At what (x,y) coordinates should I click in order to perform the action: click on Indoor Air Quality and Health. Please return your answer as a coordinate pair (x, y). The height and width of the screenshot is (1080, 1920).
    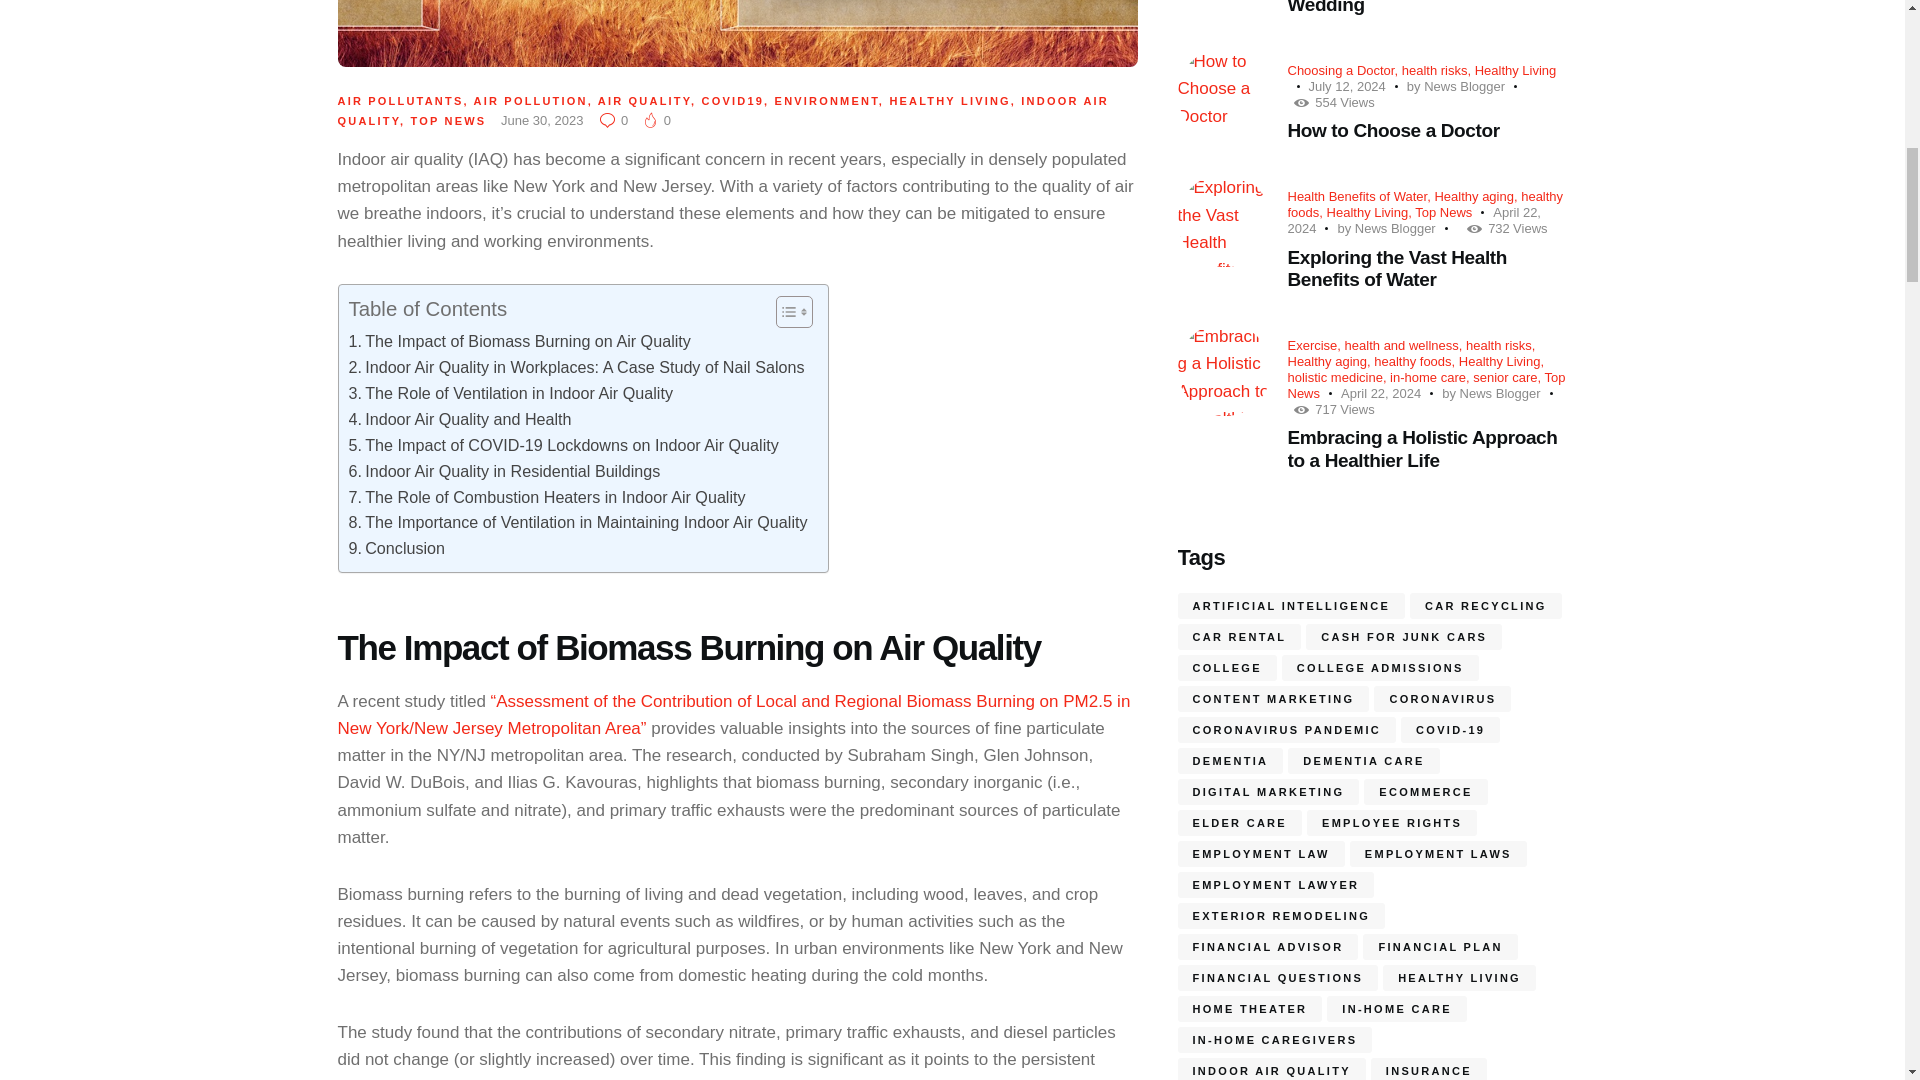
    Looking at the image, I should click on (458, 420).